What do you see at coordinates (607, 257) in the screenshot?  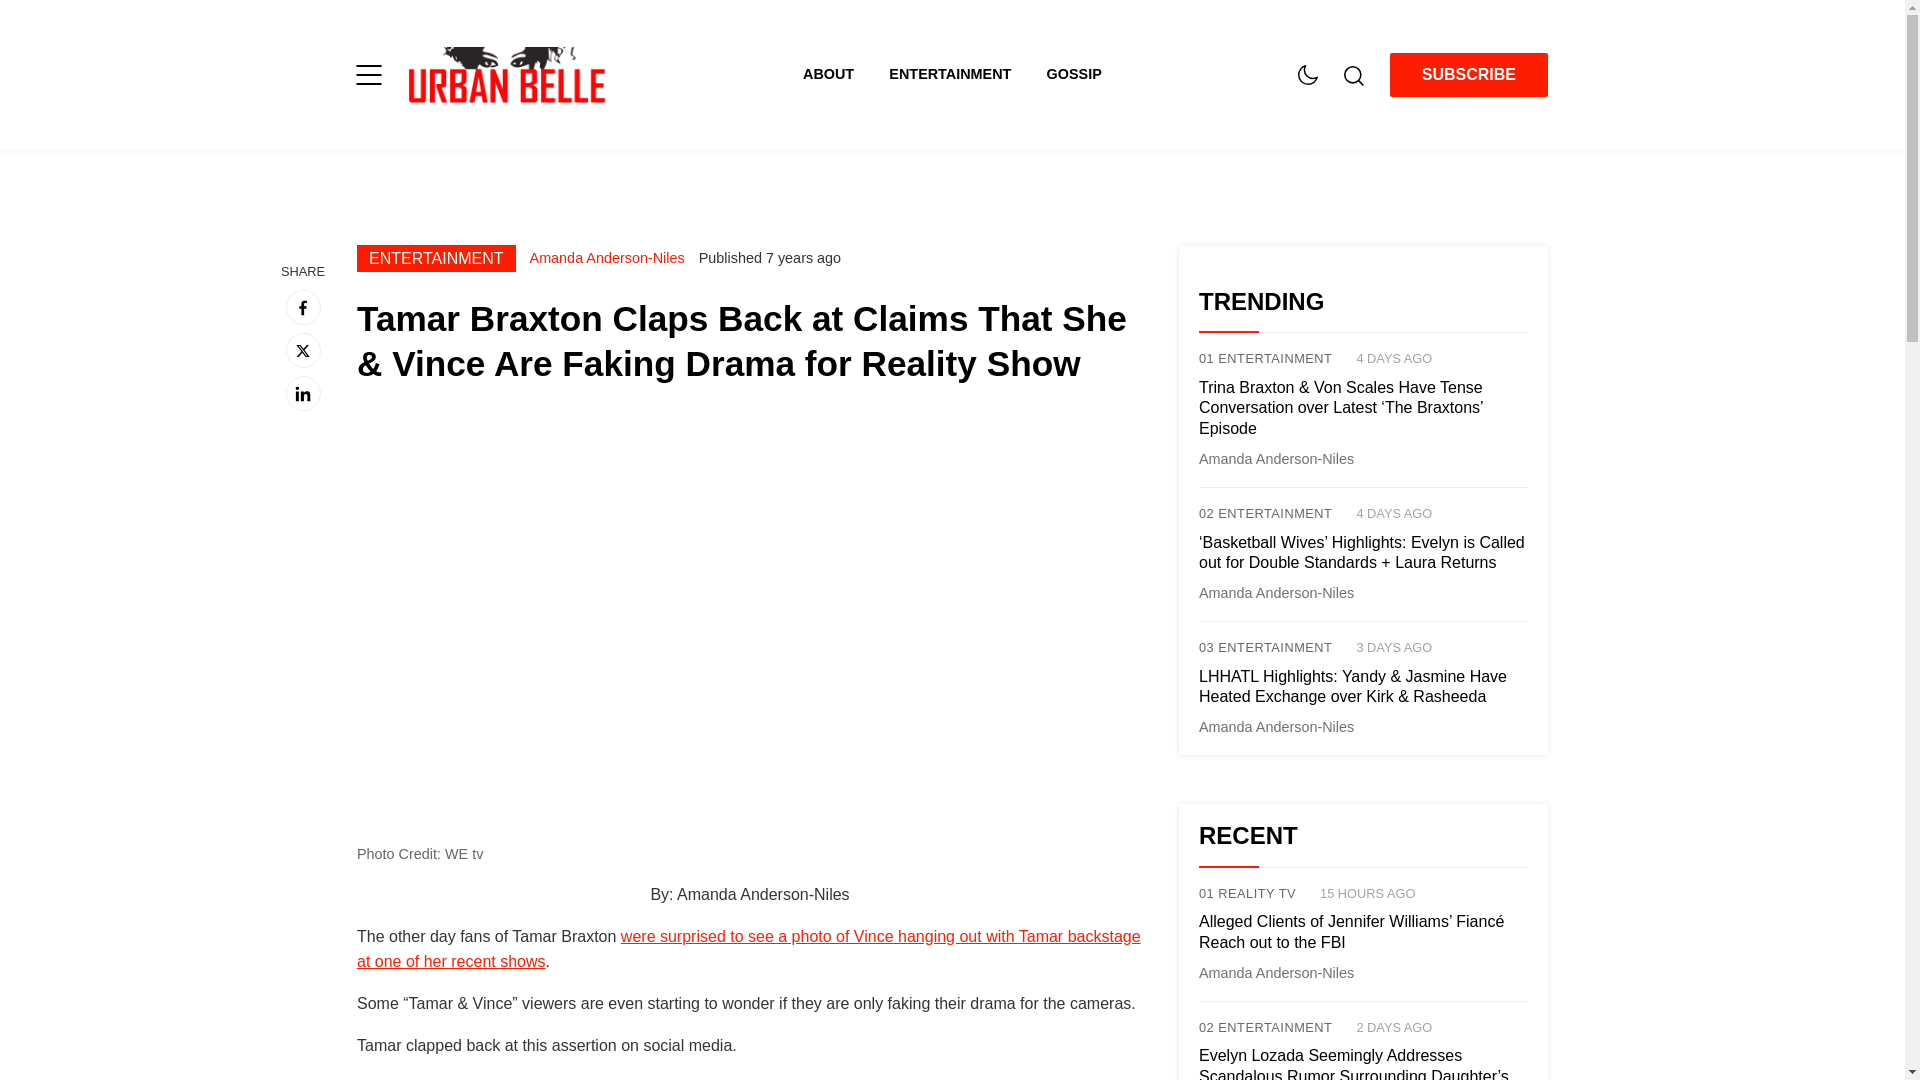 I see `Posts by Amanda Anderson-Niles` at bounding box center [607, 257].